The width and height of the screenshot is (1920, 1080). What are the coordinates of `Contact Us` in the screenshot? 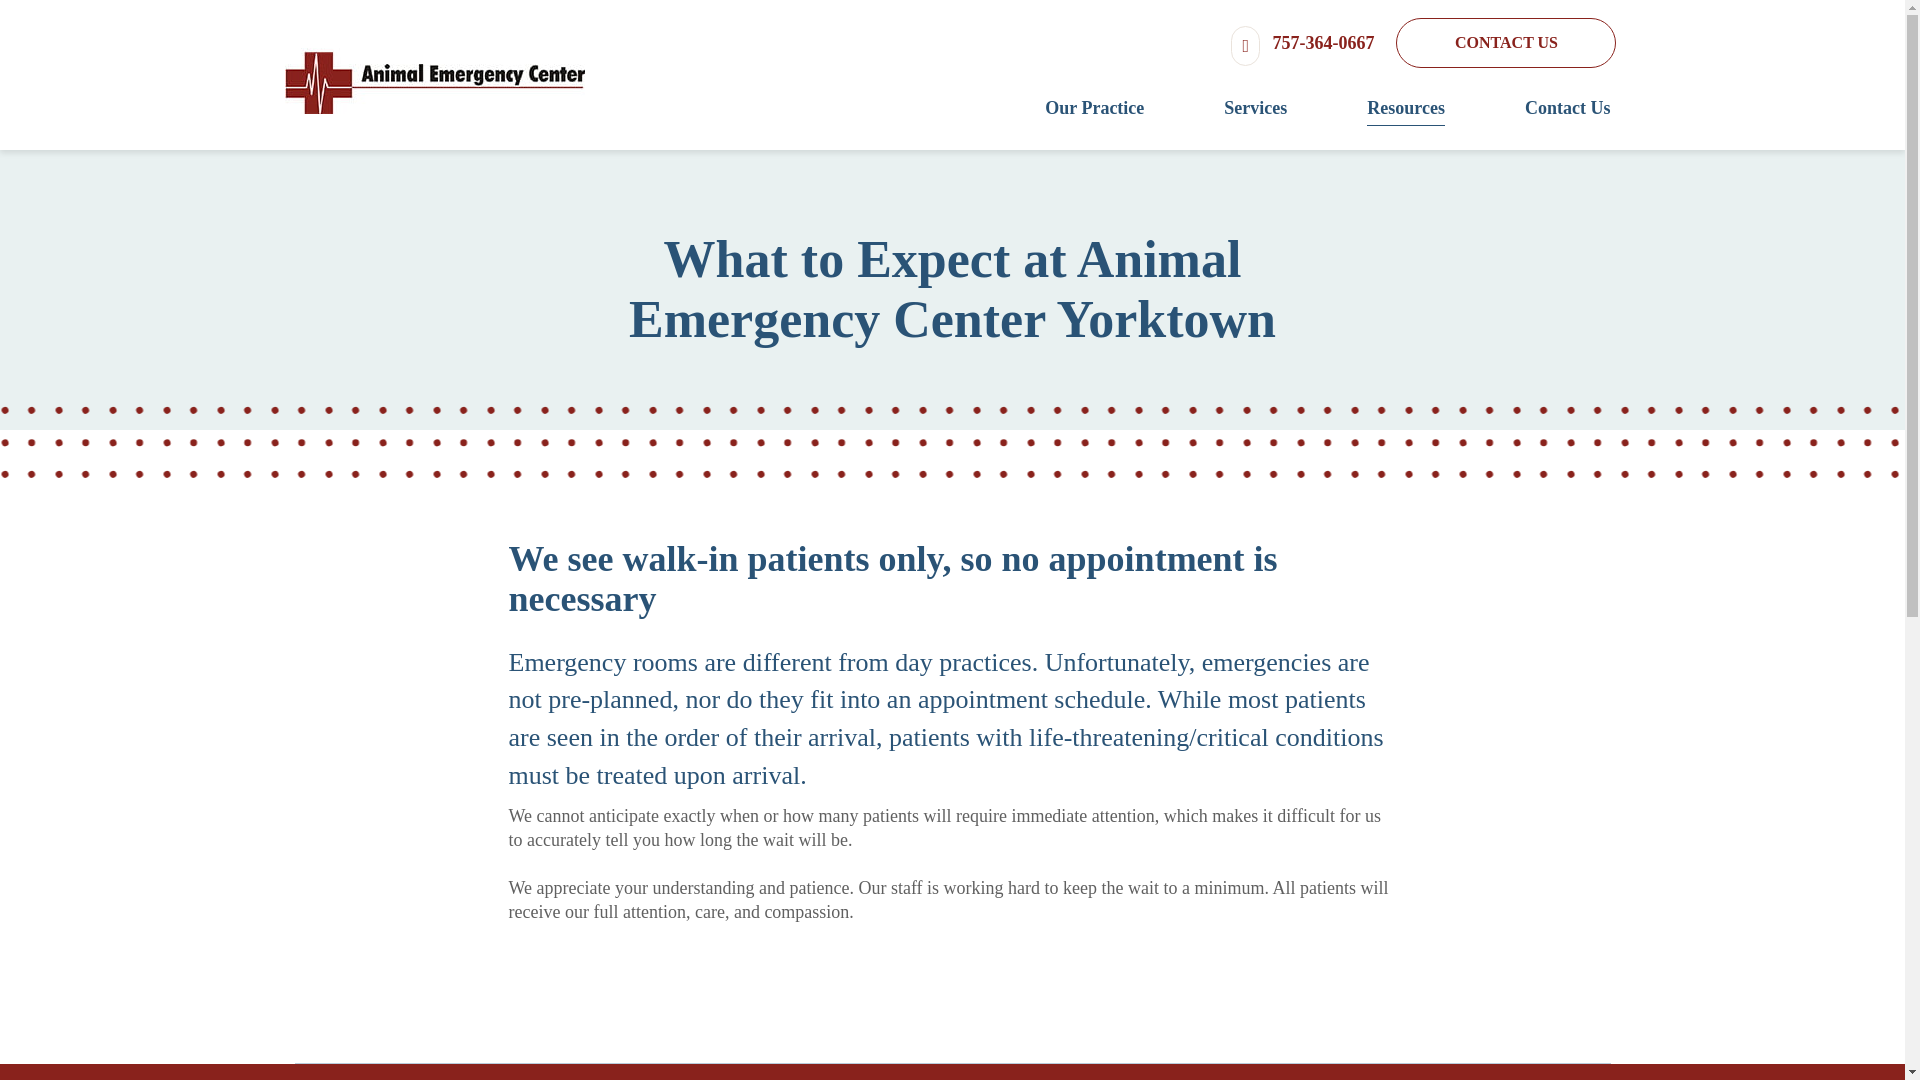 It's located at (1528, 109).